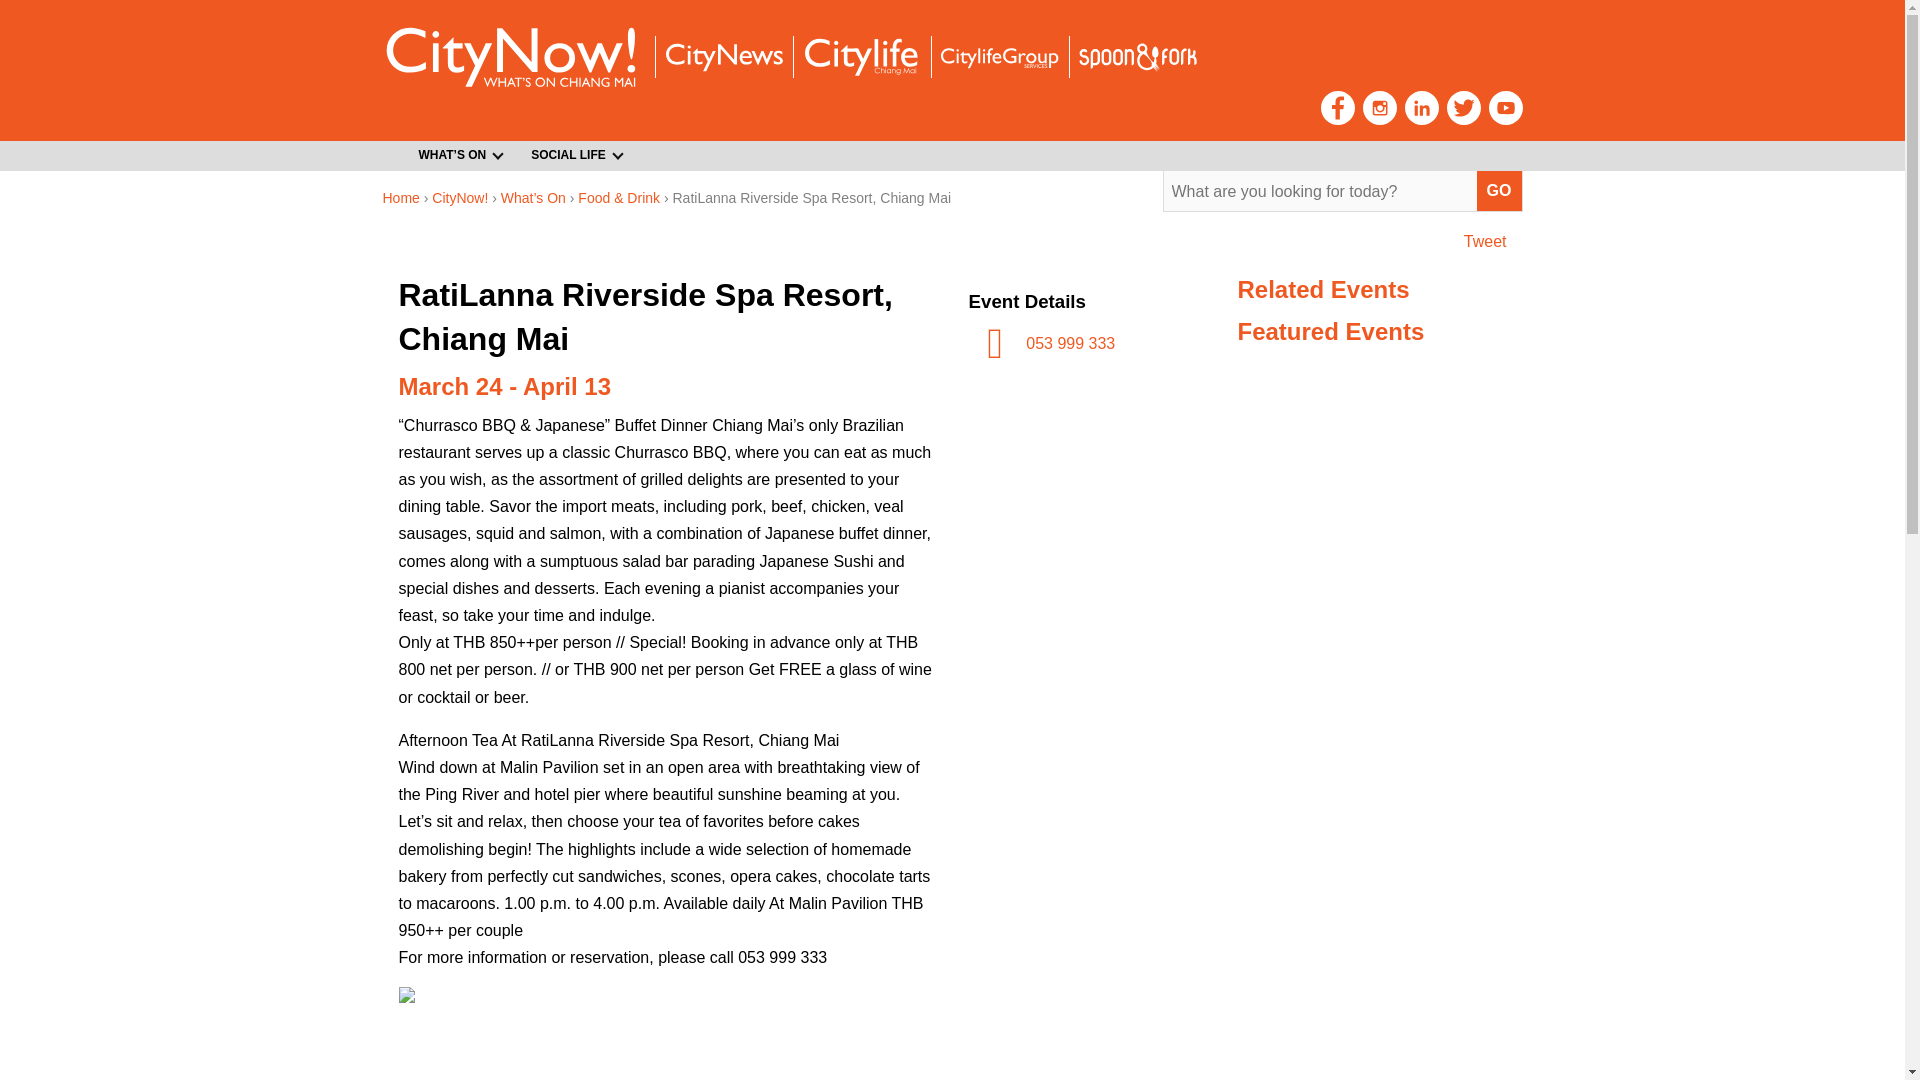  I want to click on SOCIAL LIFE, so click(570, 156).